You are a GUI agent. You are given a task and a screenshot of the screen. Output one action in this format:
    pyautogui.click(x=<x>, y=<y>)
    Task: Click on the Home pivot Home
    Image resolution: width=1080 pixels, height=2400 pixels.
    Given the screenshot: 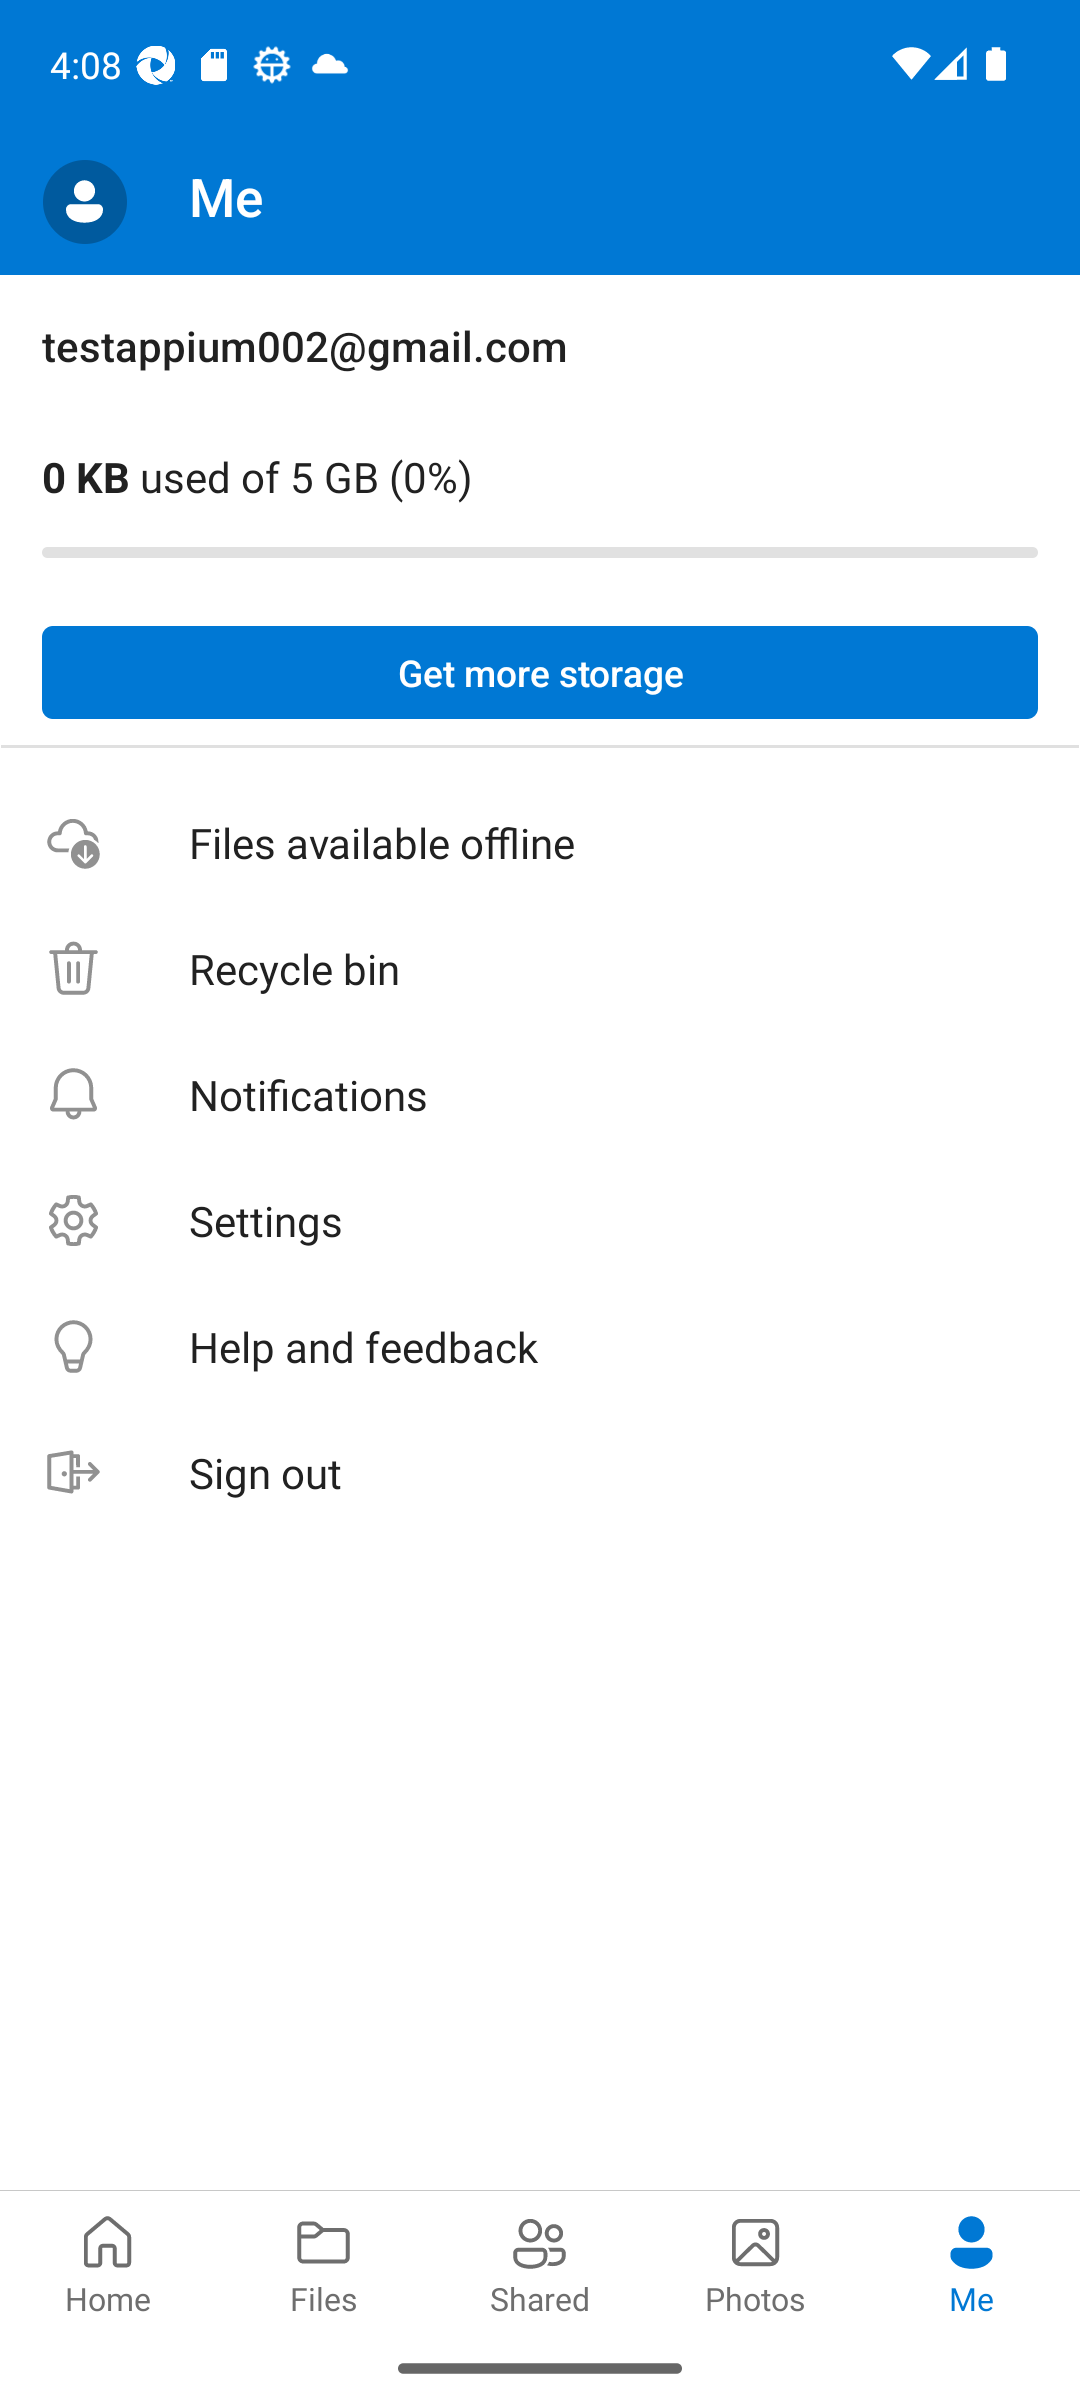 What is the action you would take?
    pyautogui.click(x=108, y=2262)
    